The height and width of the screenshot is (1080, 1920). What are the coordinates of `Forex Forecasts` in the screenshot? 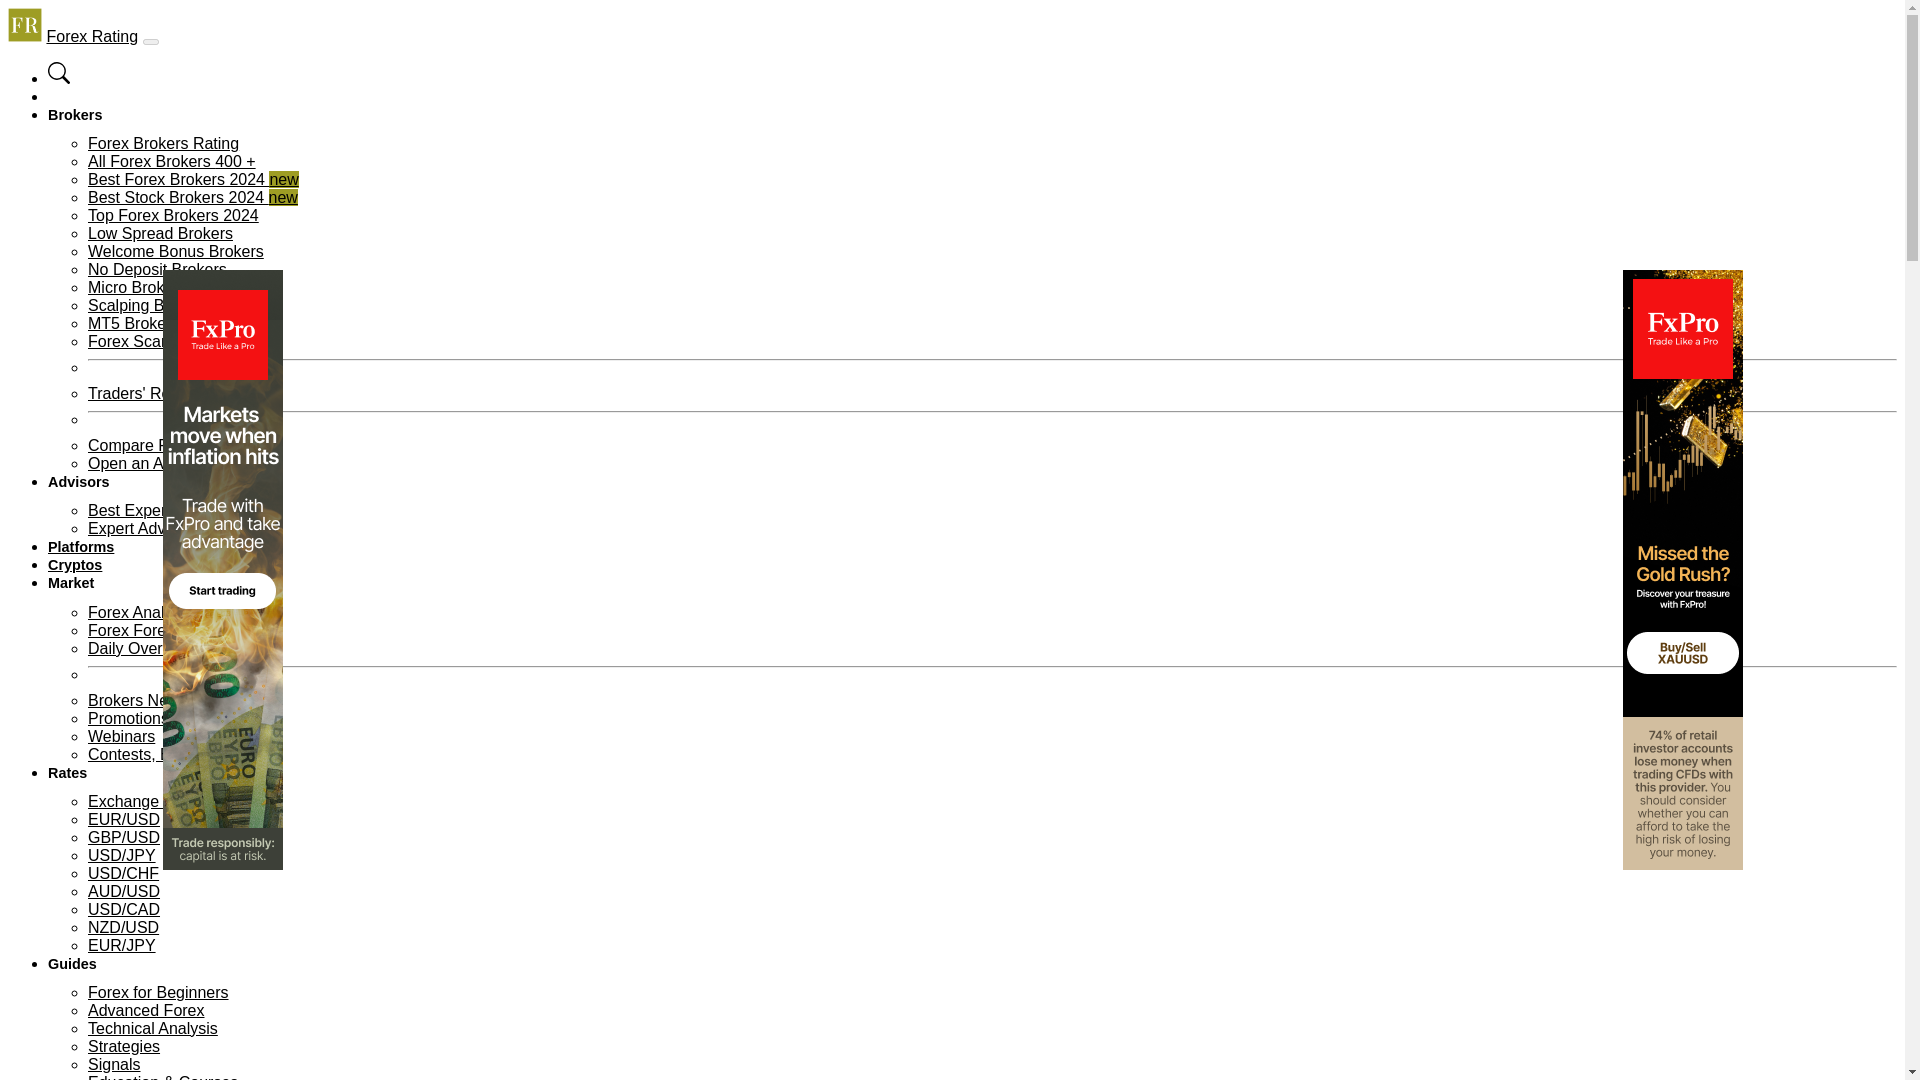 It's located at (146, 630).